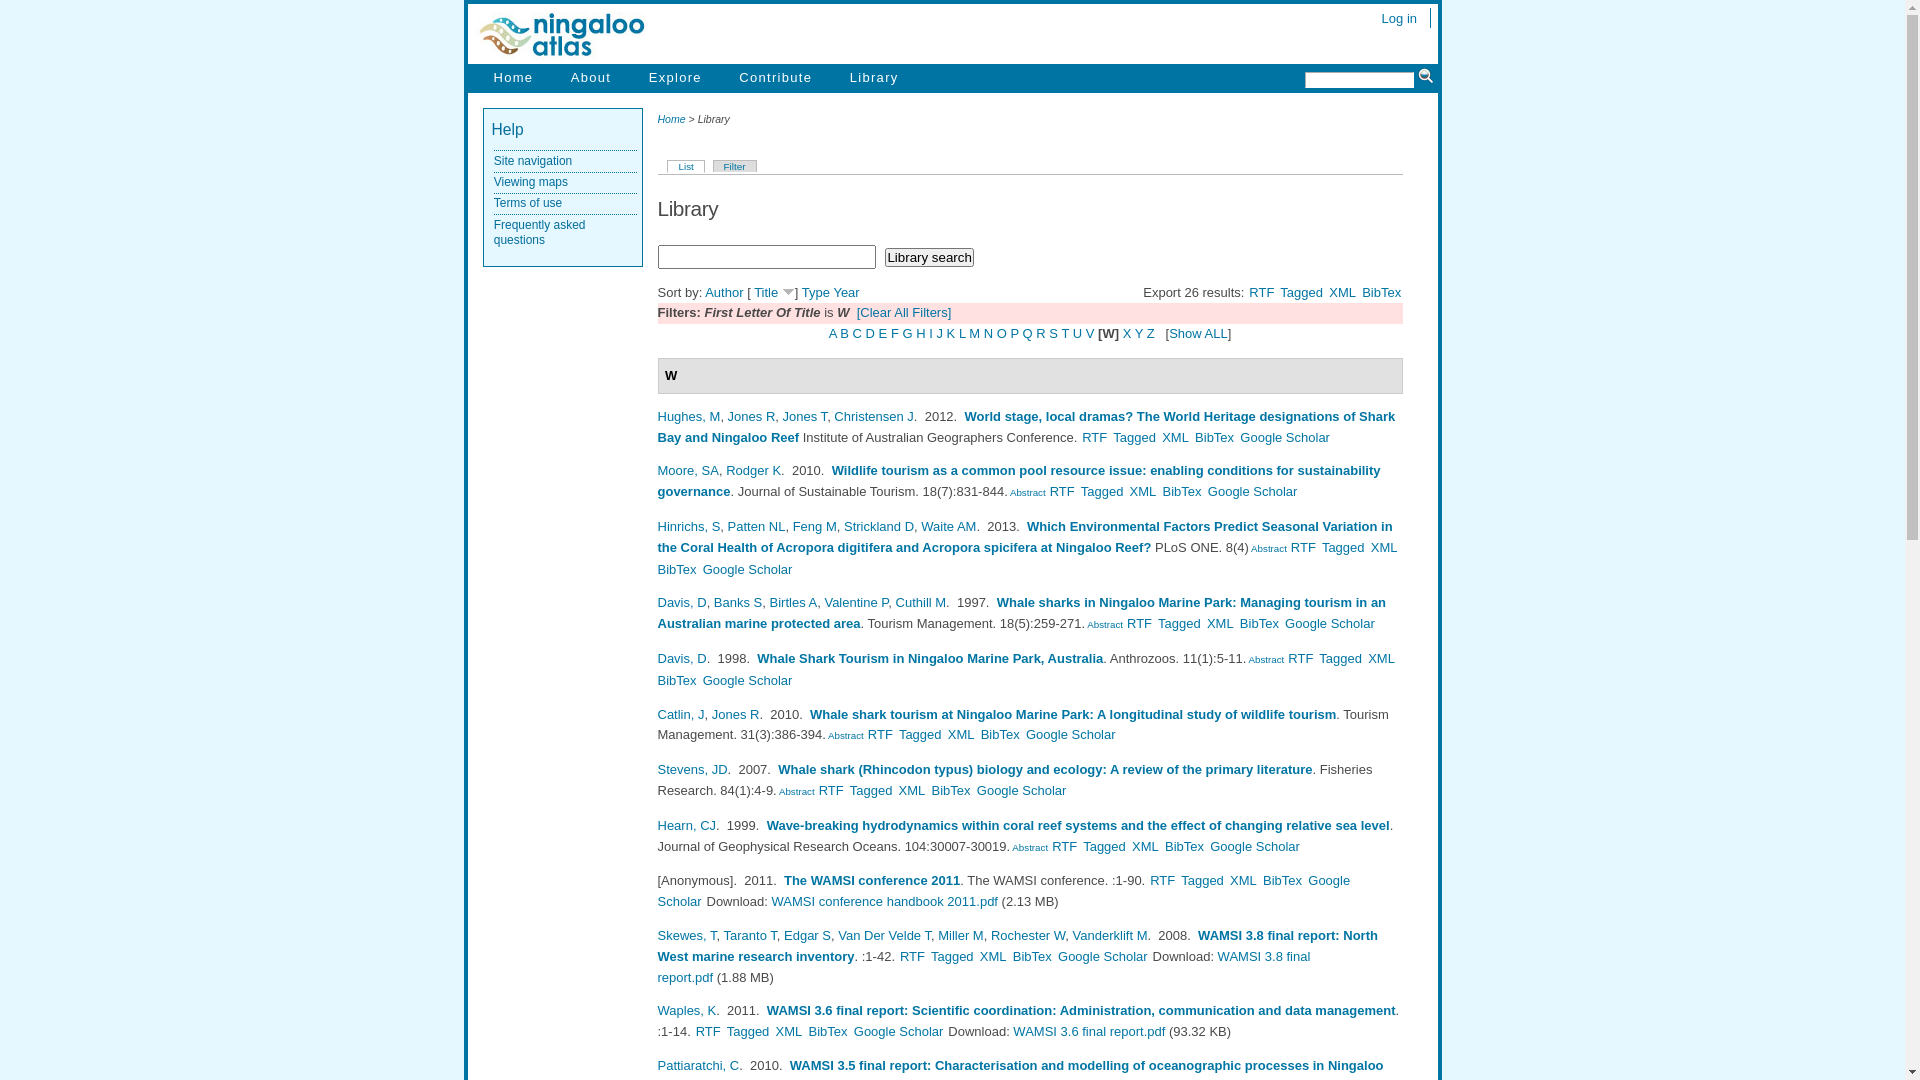 This screenshot has height=1080, width=1920. I want to click on Google Scholar, so click(1022, 790).